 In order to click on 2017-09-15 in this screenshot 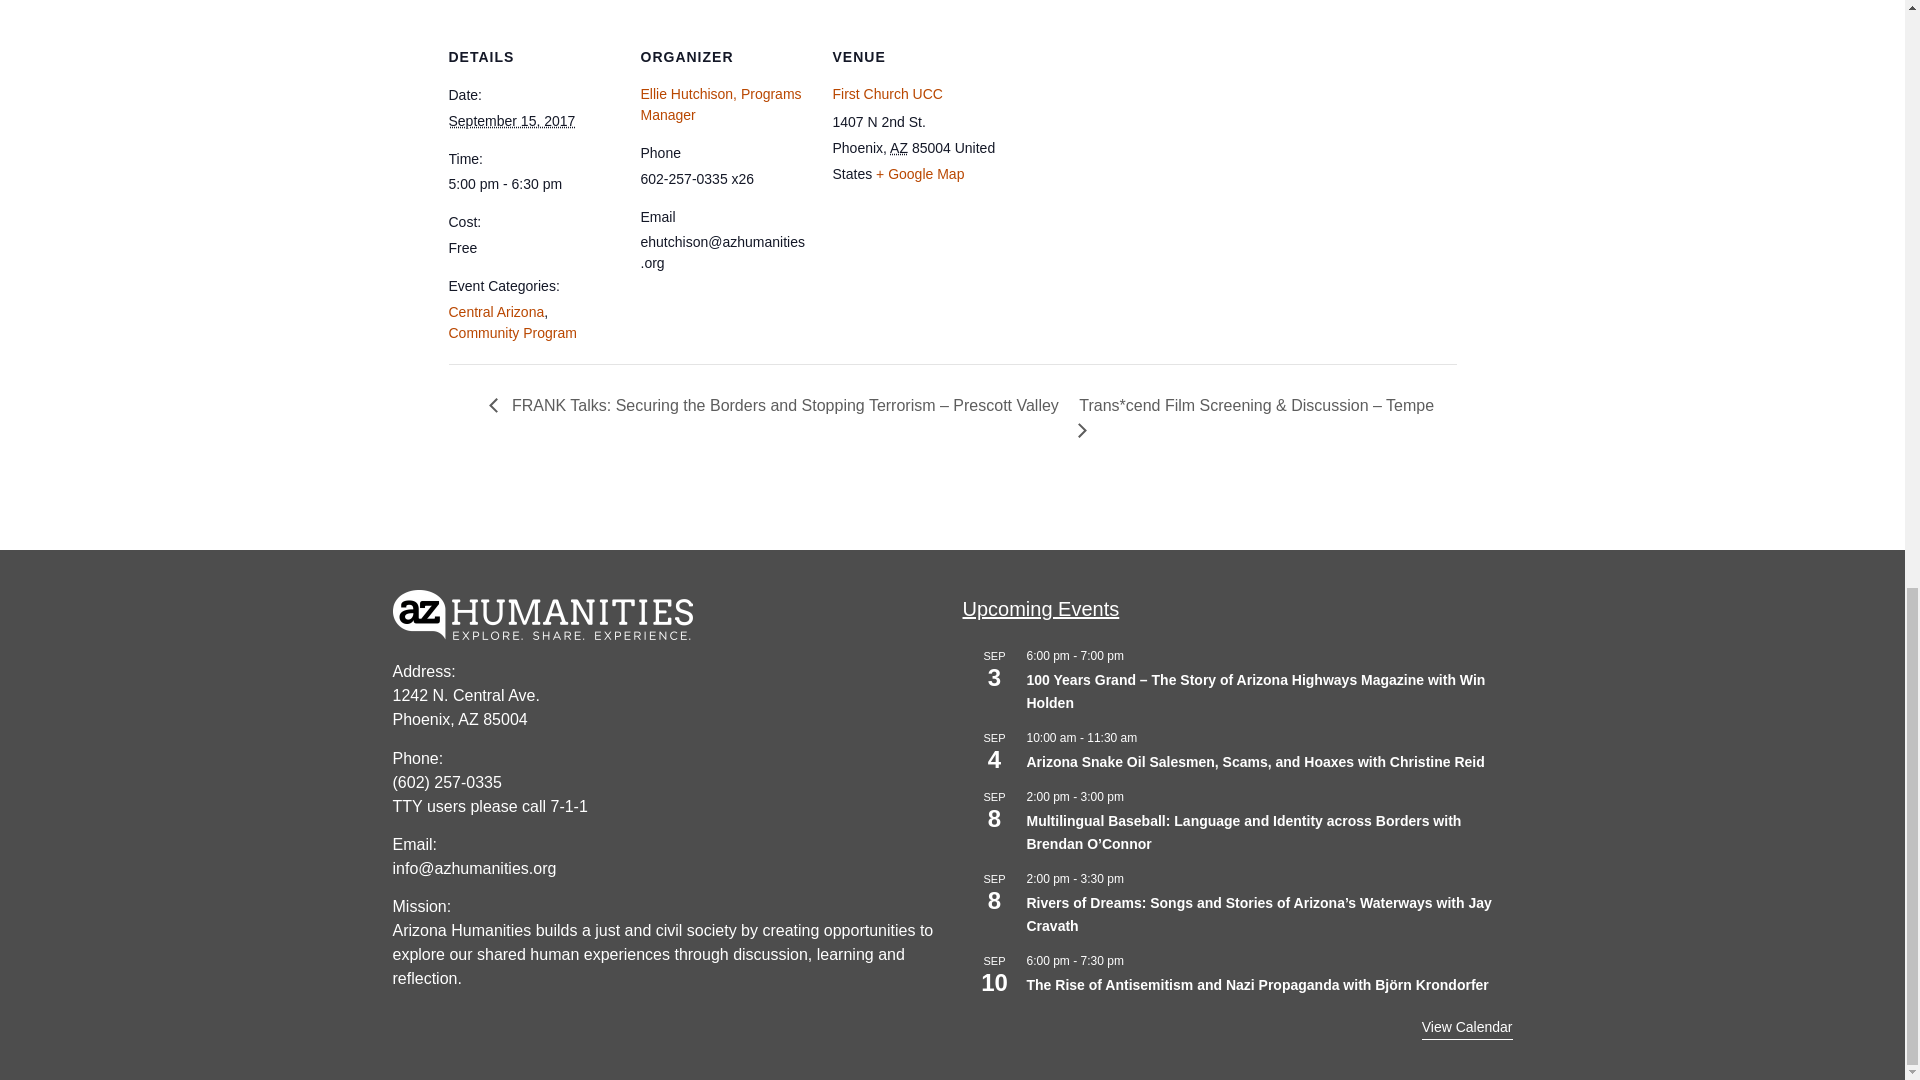, I will do `click(510, 120)`.